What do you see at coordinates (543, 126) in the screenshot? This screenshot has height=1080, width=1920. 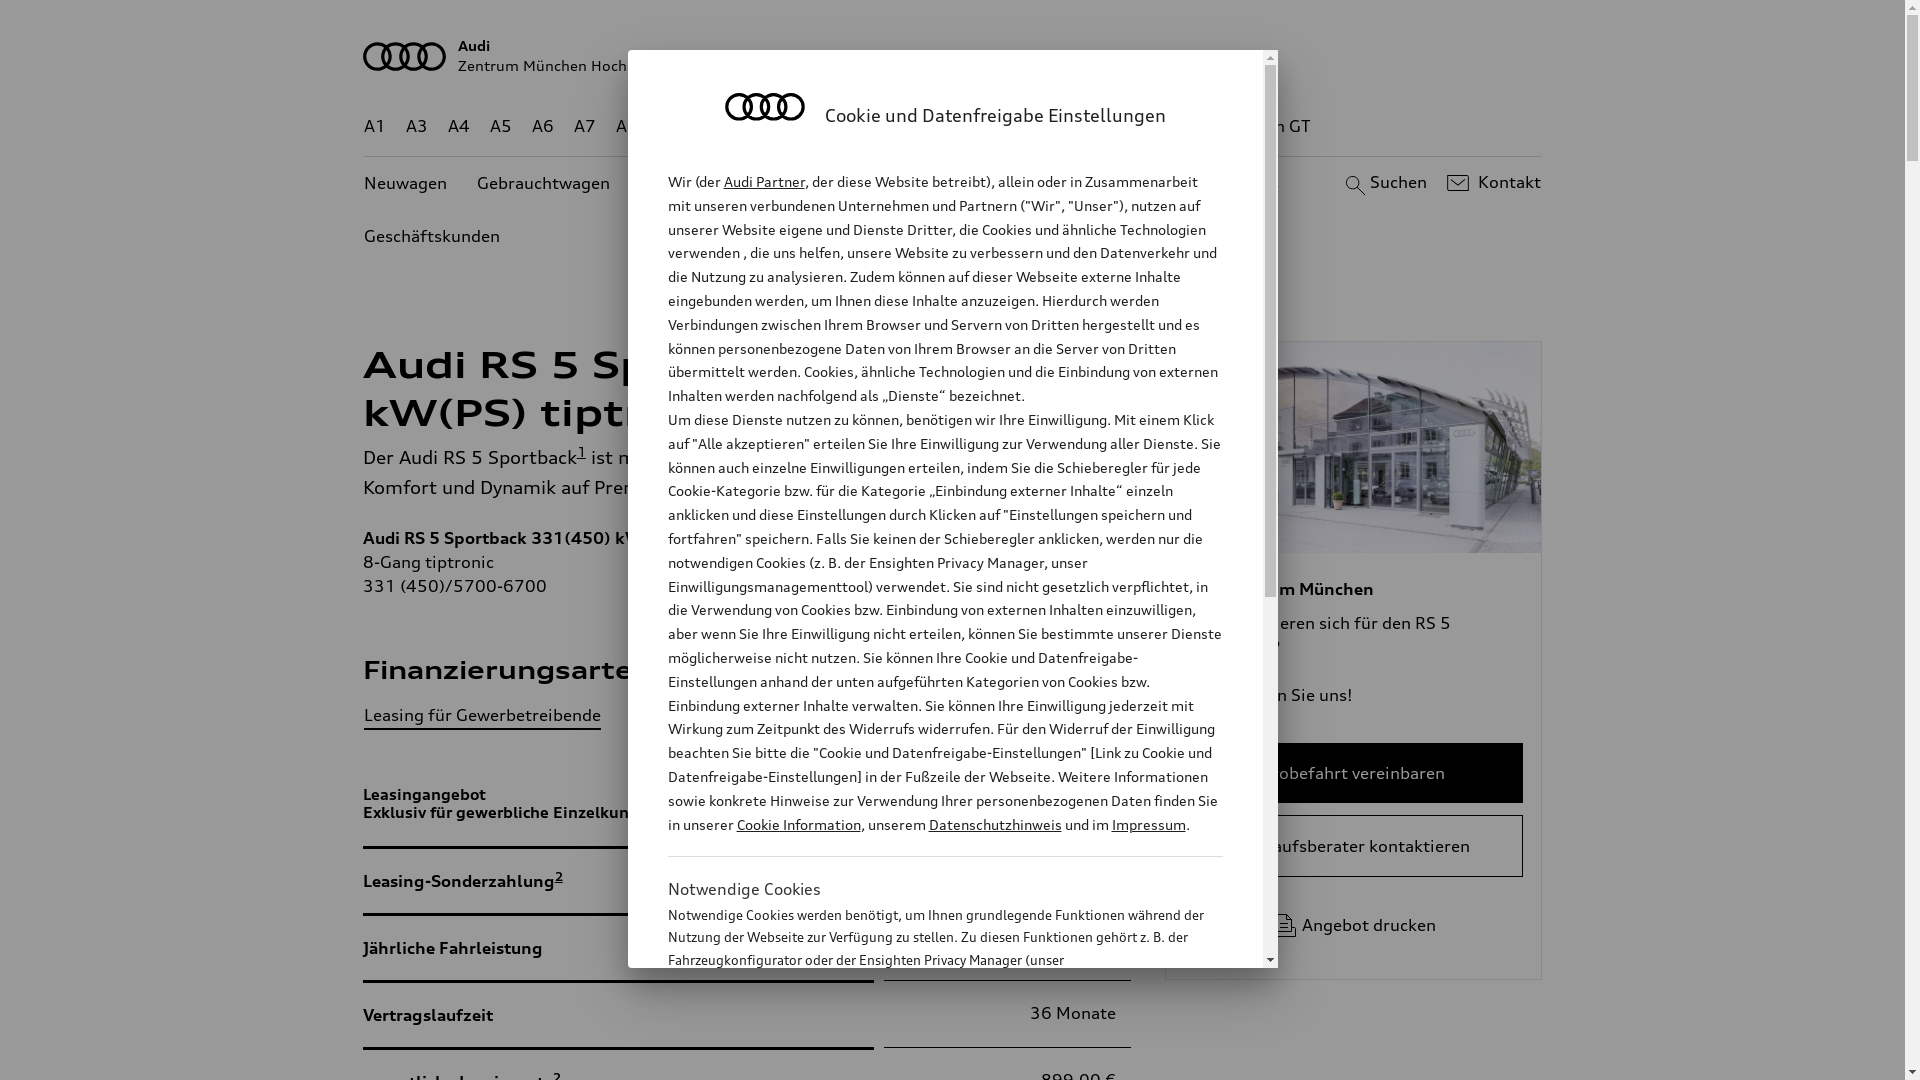 I see `A6` at bounding box center [543, 126].